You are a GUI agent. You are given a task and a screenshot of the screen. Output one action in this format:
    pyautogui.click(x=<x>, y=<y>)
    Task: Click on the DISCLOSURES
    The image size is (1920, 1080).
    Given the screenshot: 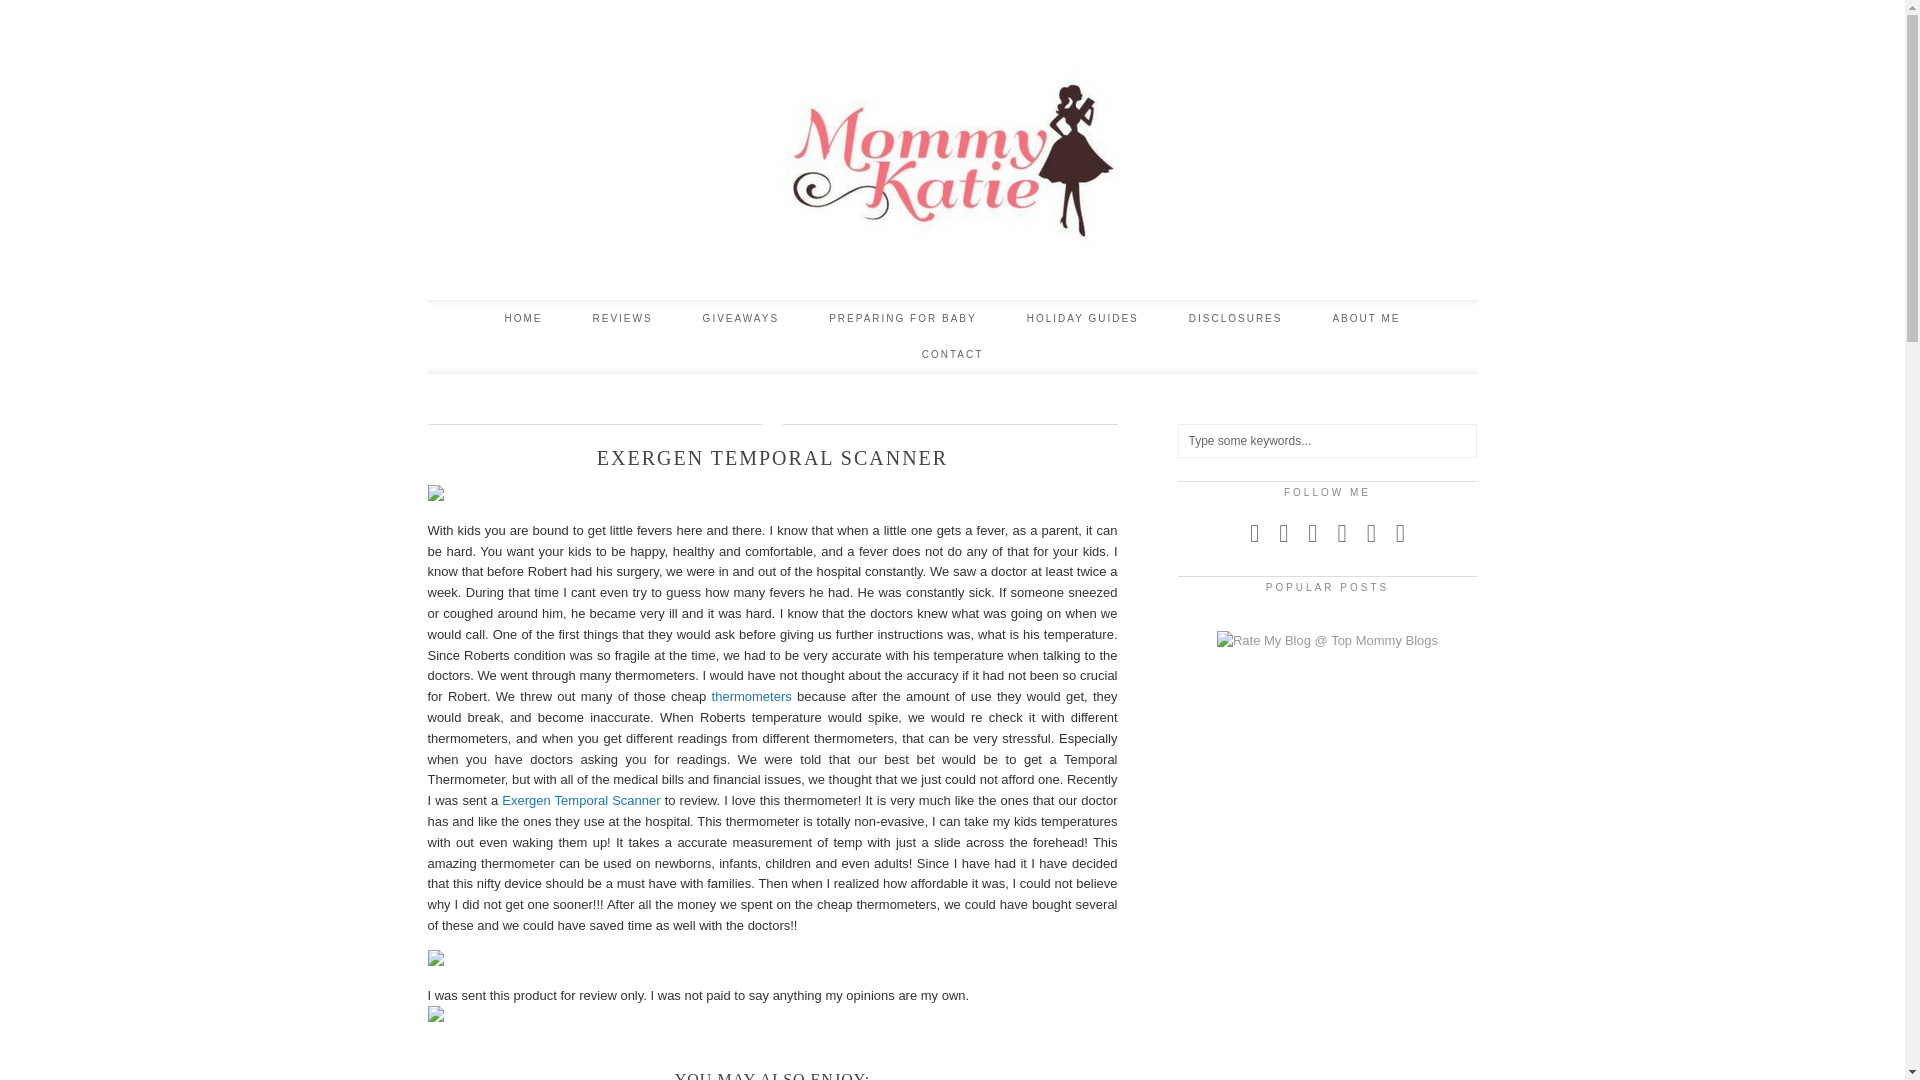 What is the action you would take?
    pyautogui.click(x=1235, y=318)
    